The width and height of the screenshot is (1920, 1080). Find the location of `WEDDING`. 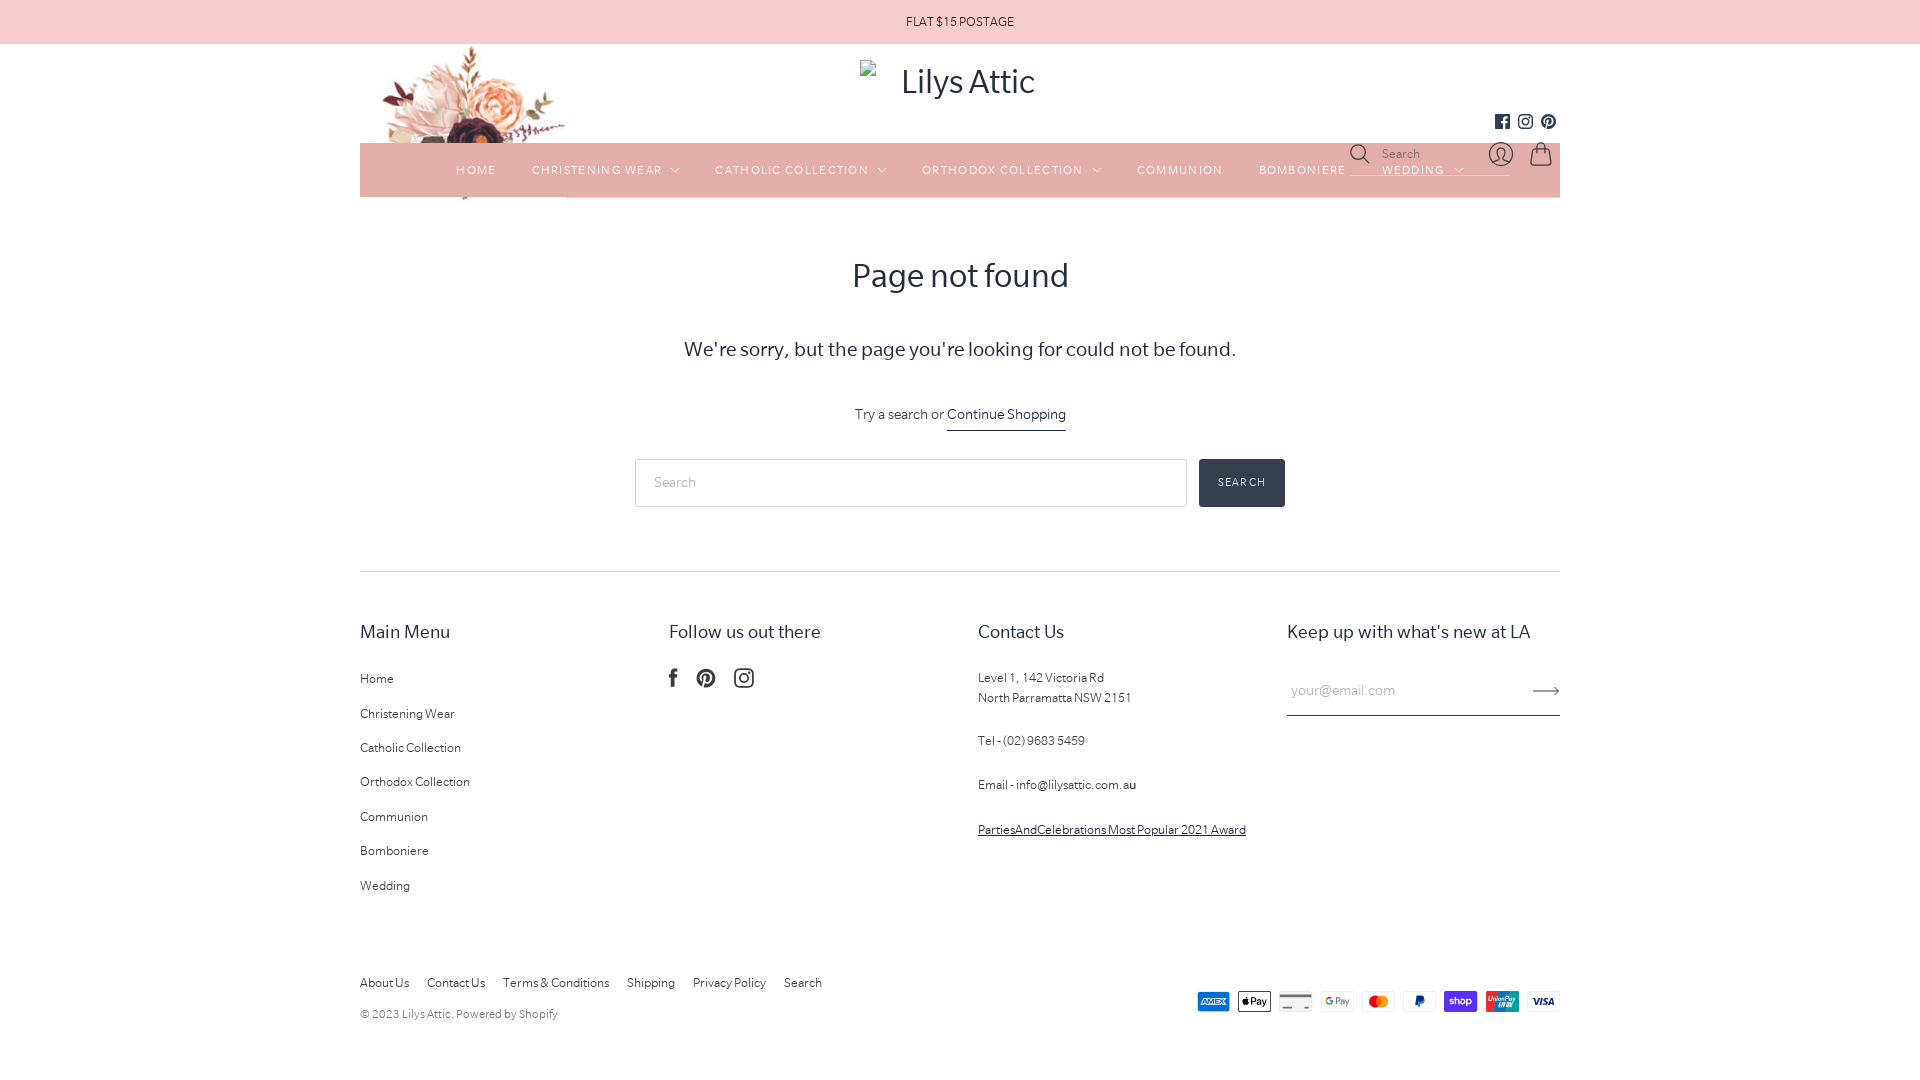

WEDDING is located at coordinates (1423, 170).